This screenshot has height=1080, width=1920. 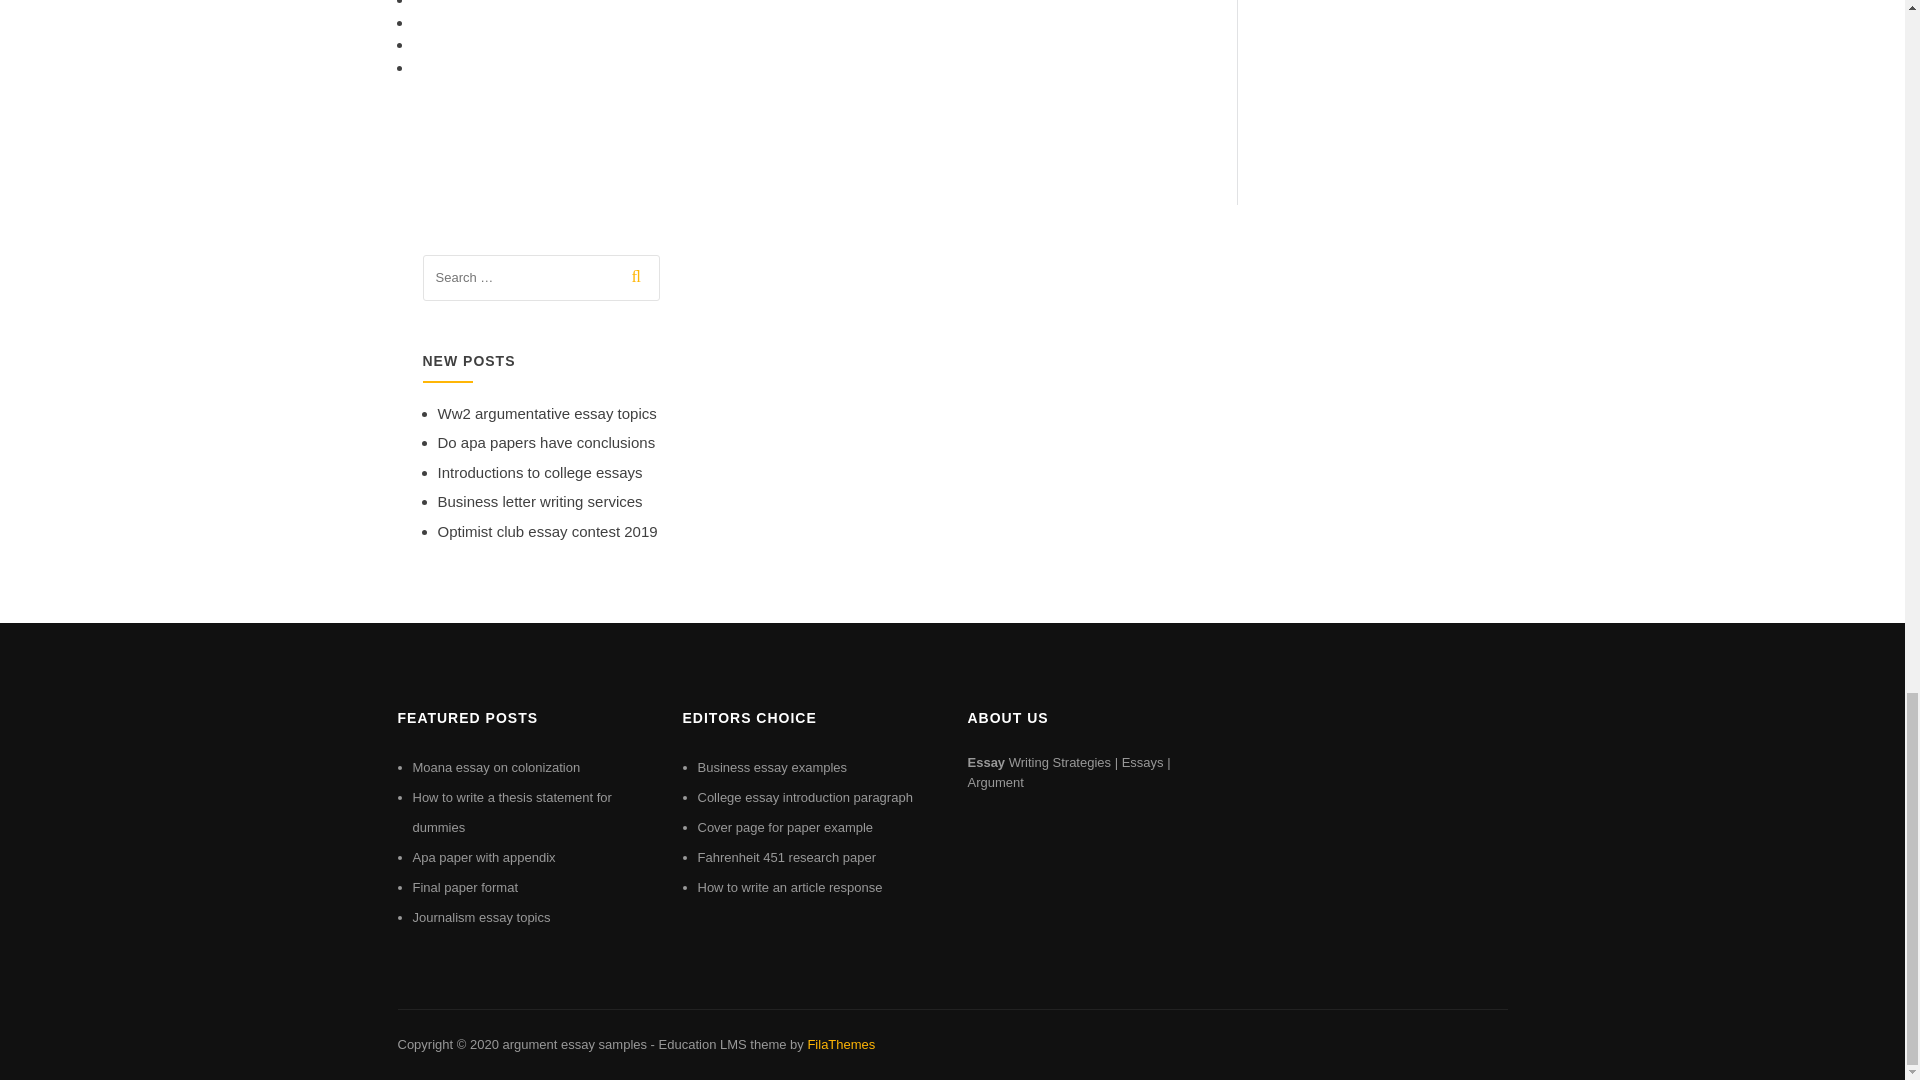 I want to click on Business essay examples, so click(x=773, y=768).